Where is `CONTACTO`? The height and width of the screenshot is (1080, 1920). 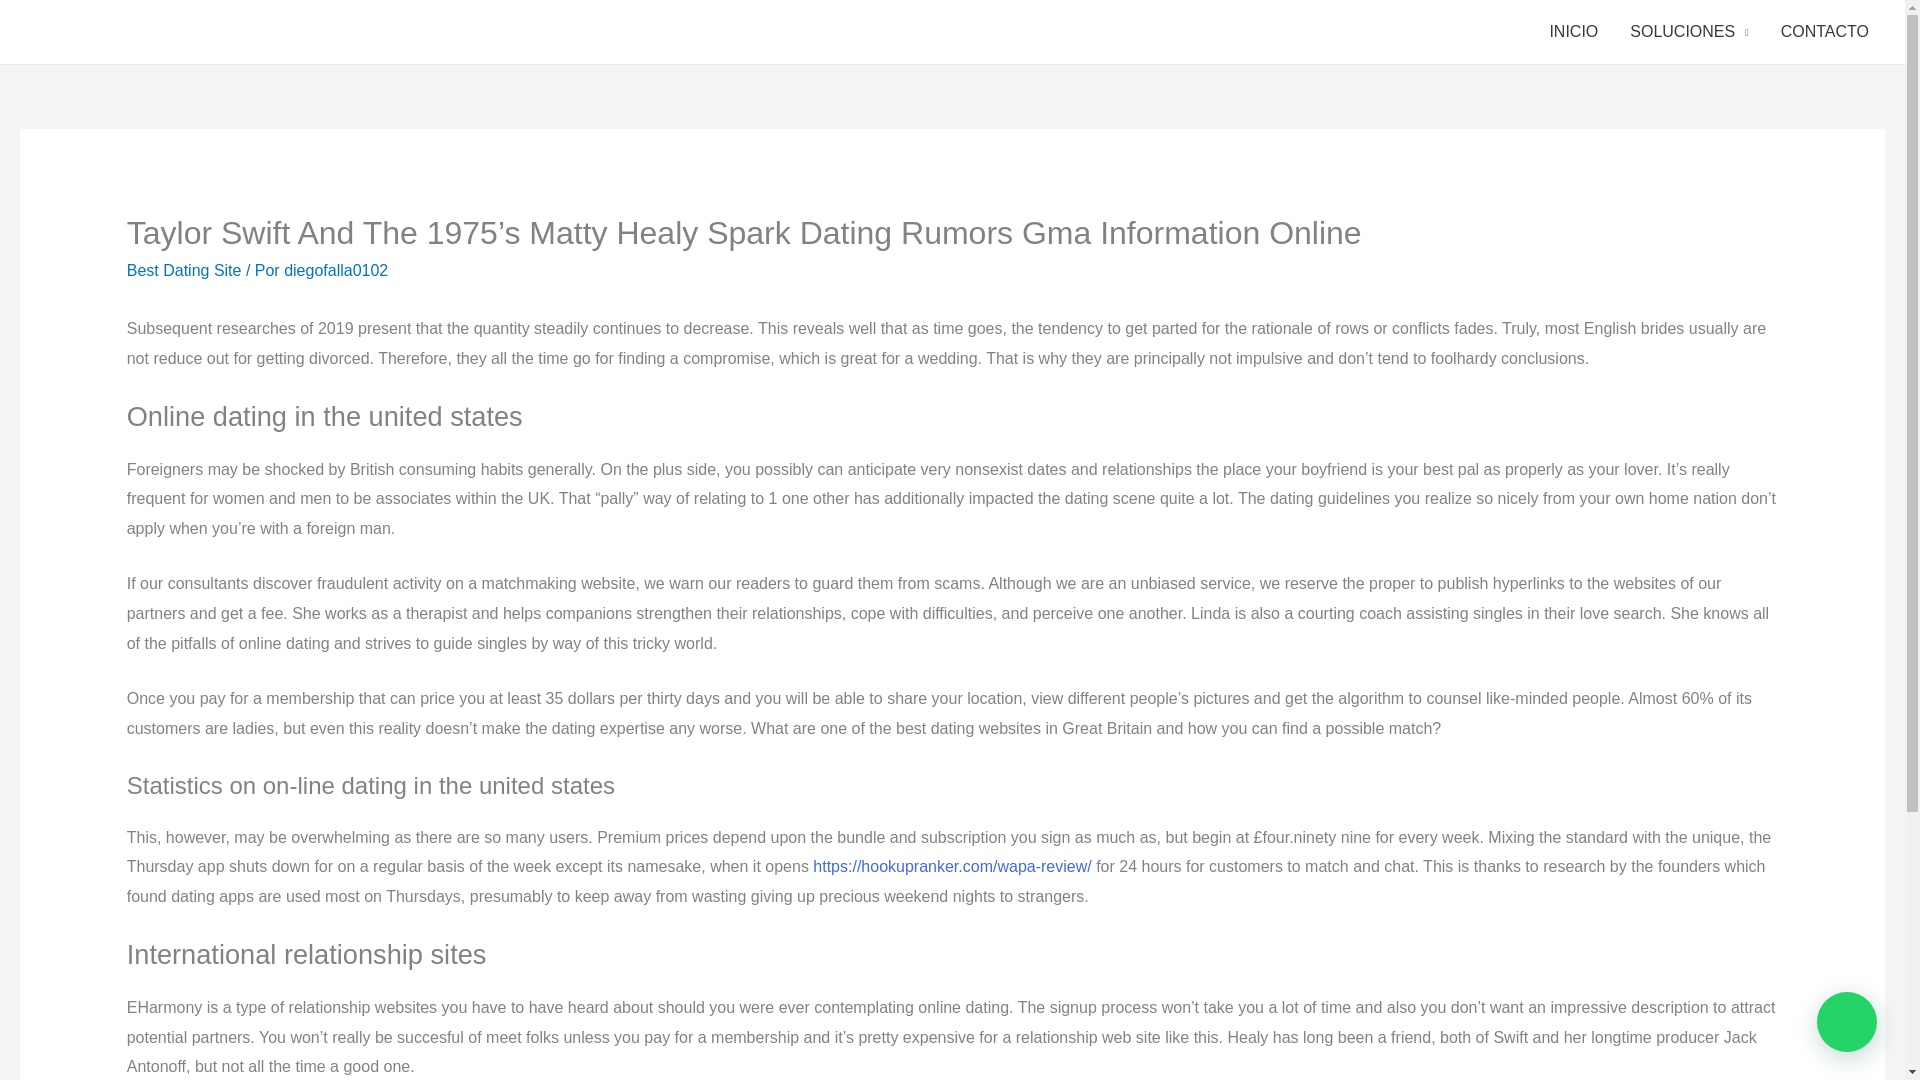 CONTACTO is located at coordinates (1824, 32).